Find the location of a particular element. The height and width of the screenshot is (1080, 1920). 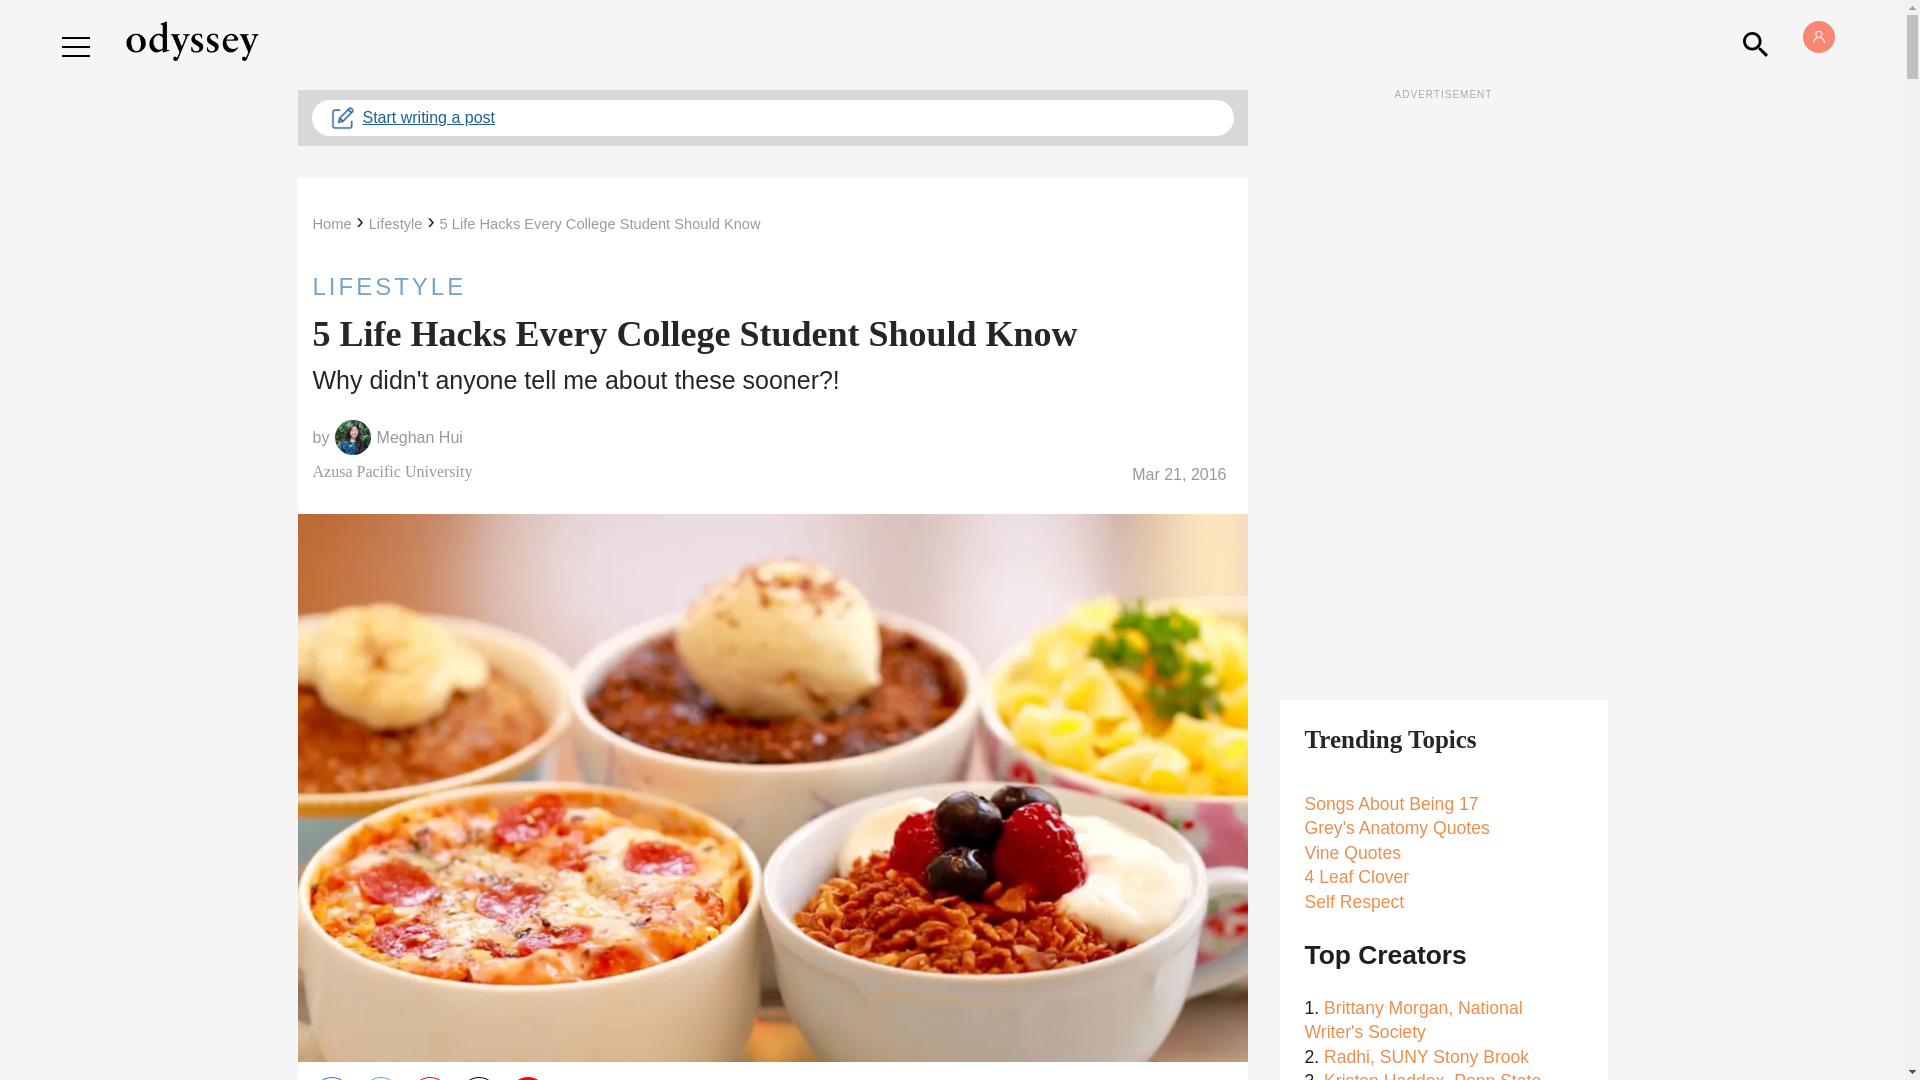

Start writing a post is located at coordinates (772, 118).